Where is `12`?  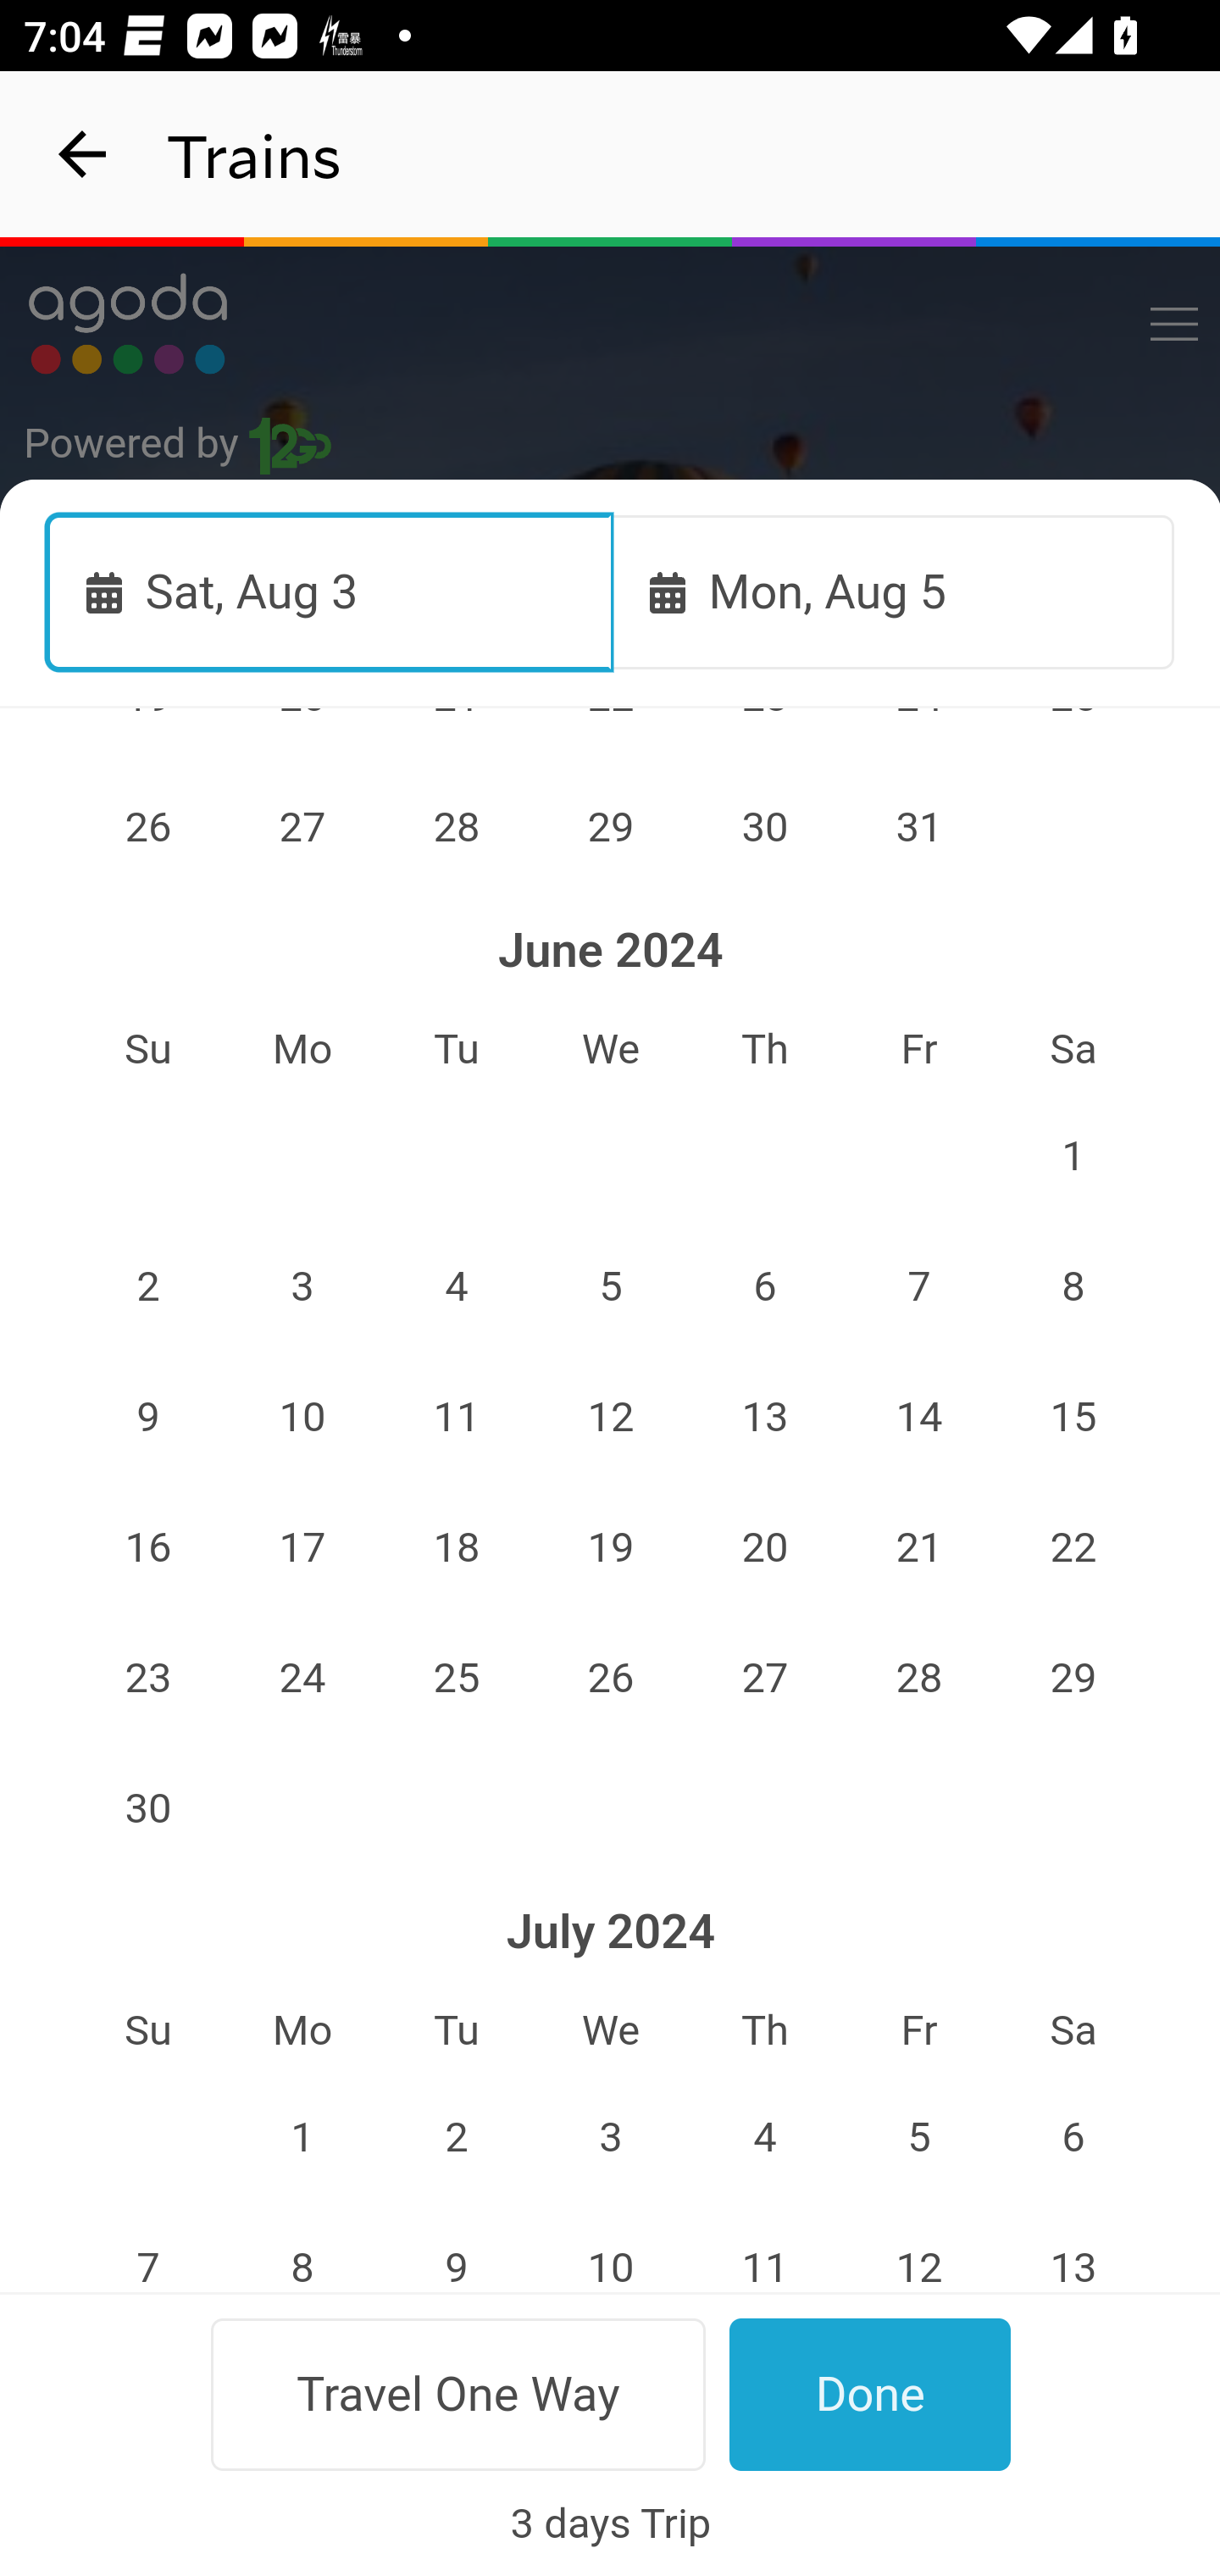 12 is located at coordinates (612, 1417).